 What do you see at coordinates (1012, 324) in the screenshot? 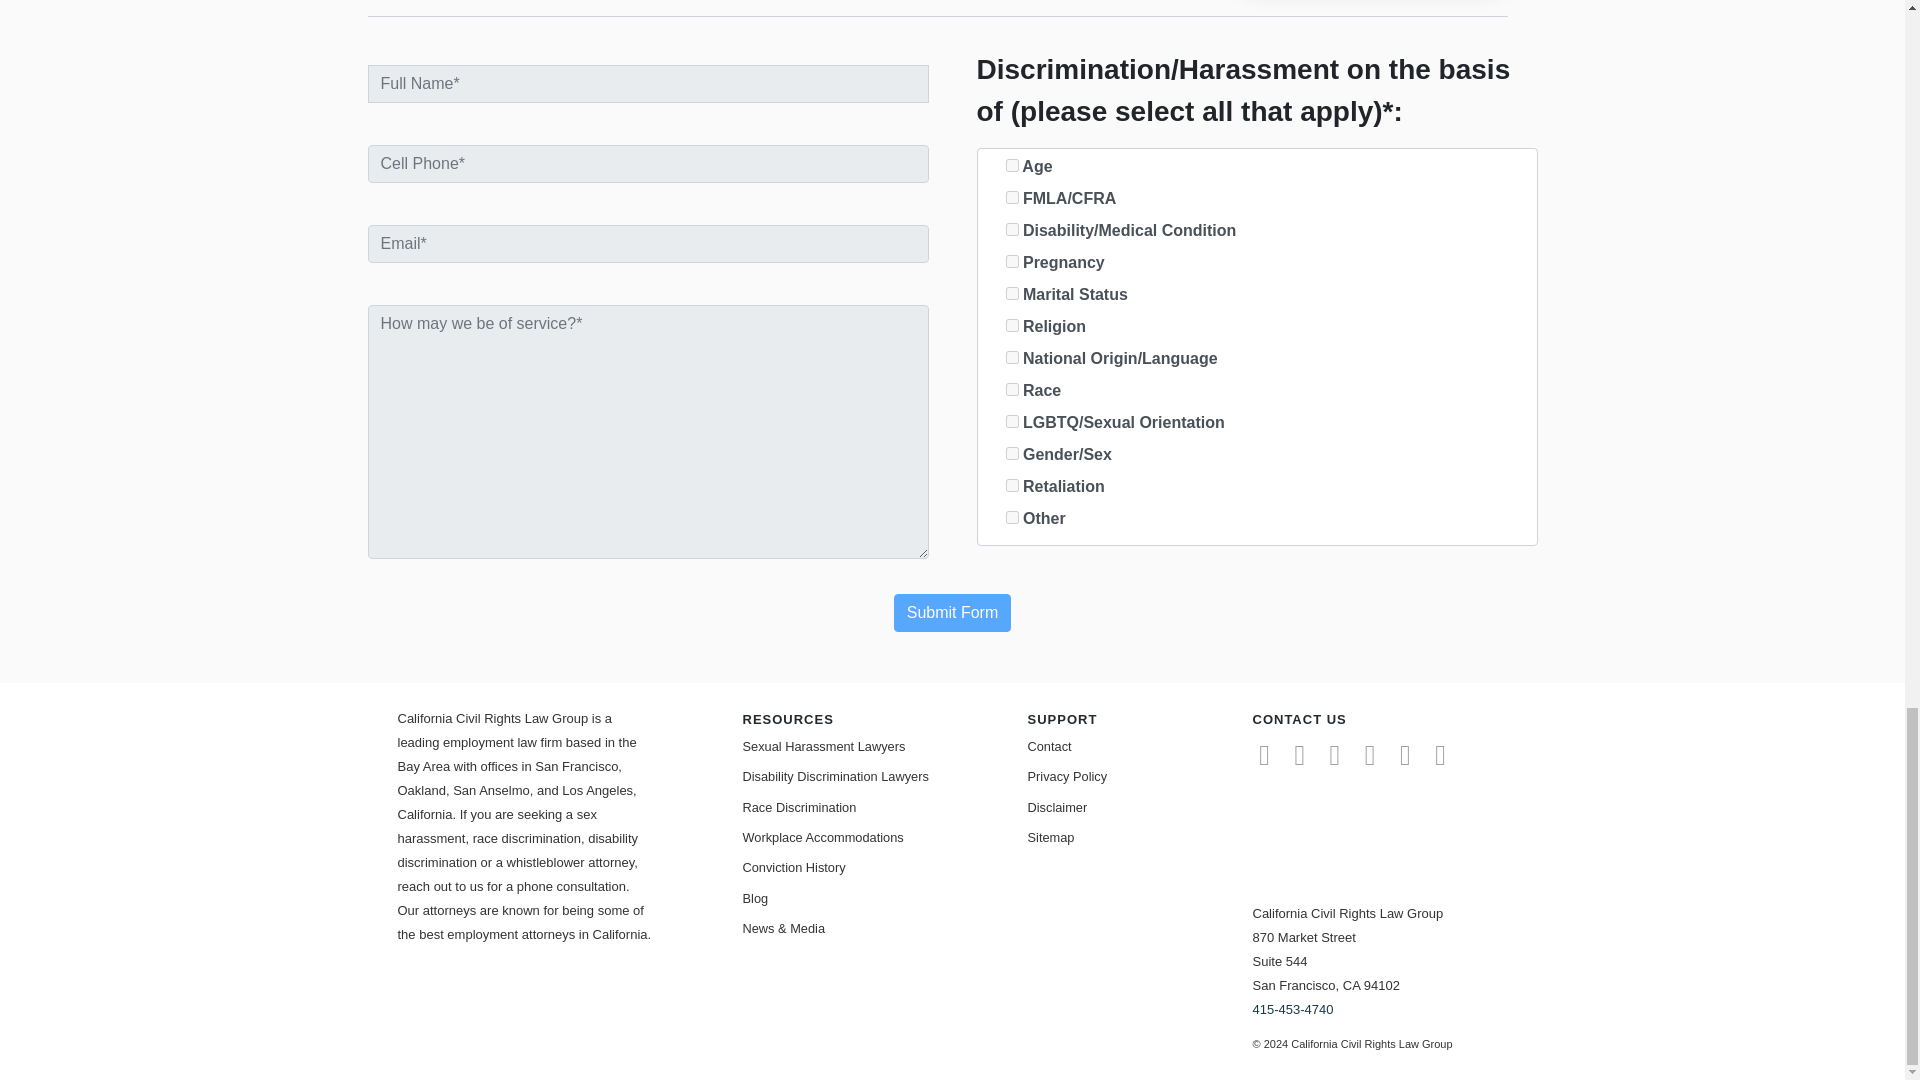
I see `Religion` at bounding box center [1012, 324].